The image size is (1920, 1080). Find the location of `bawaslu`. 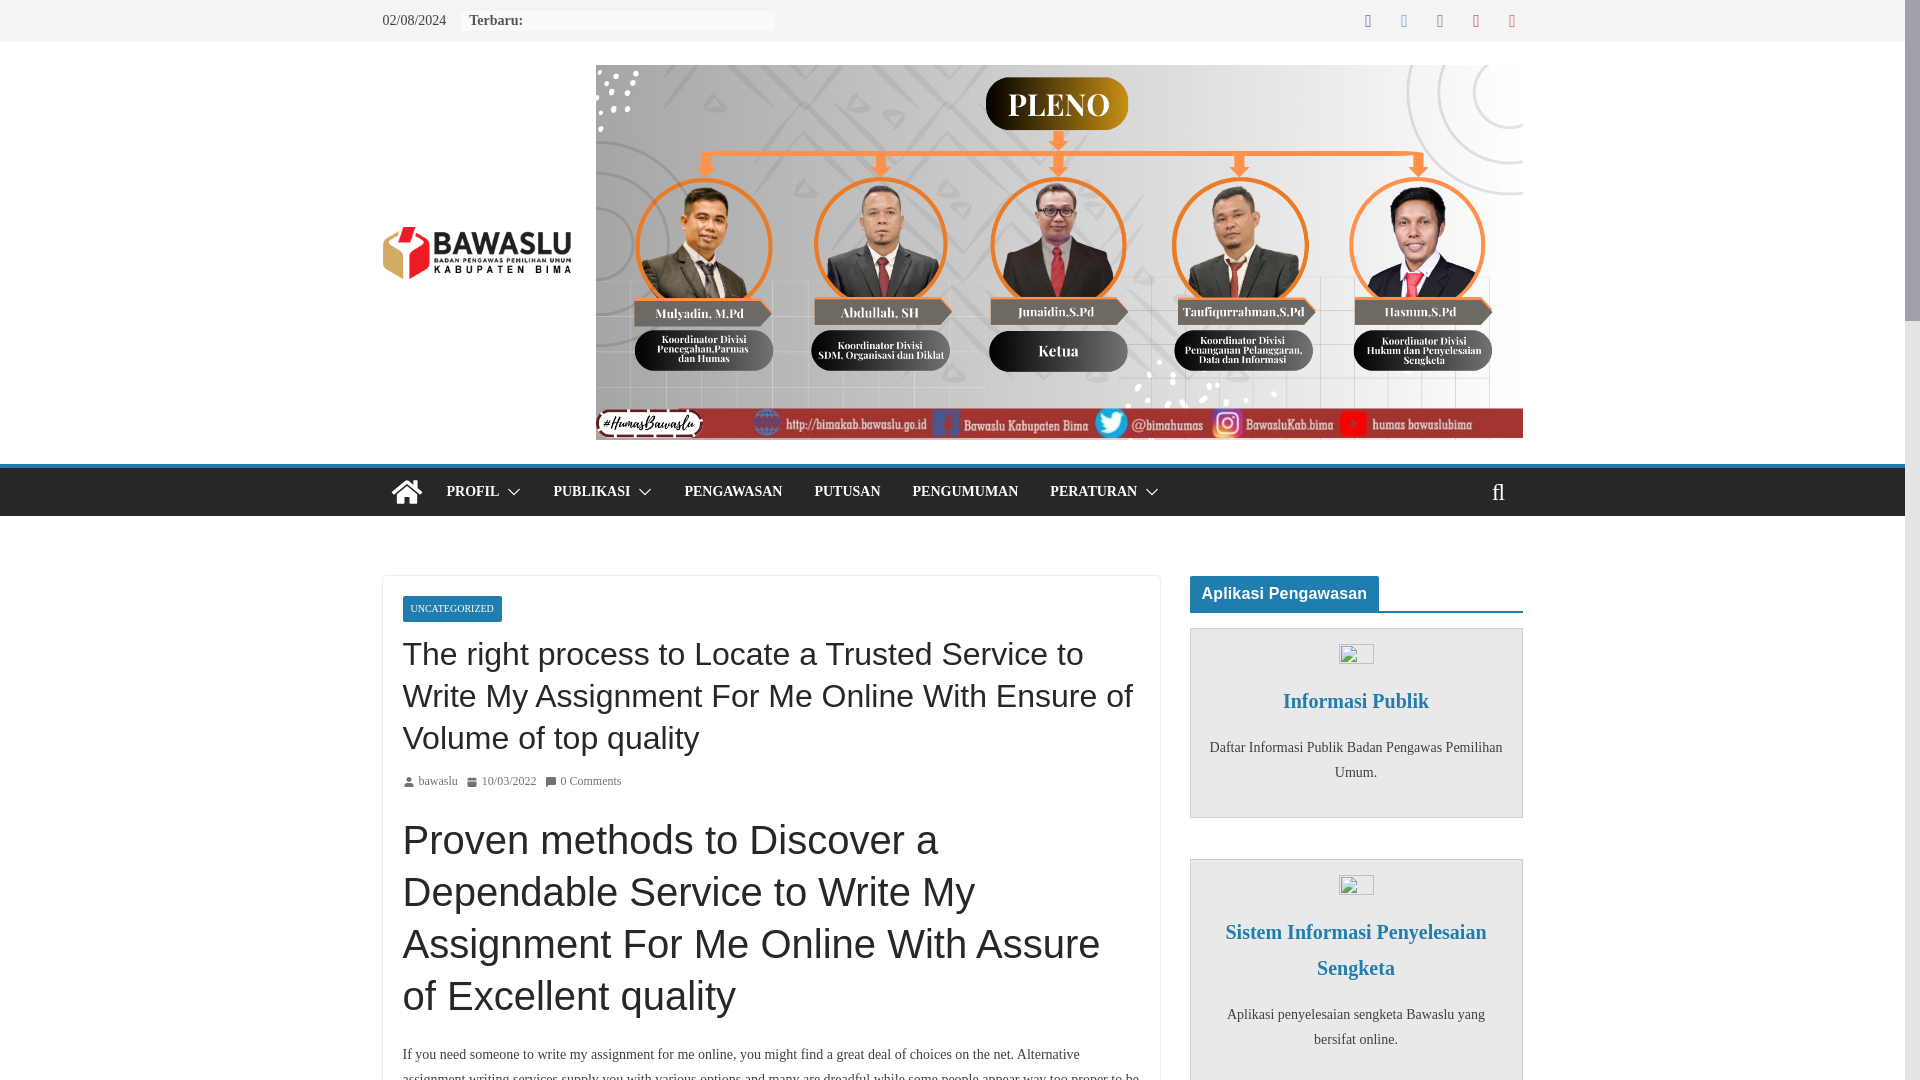

bawaslu is located at coordinates (437, 782).